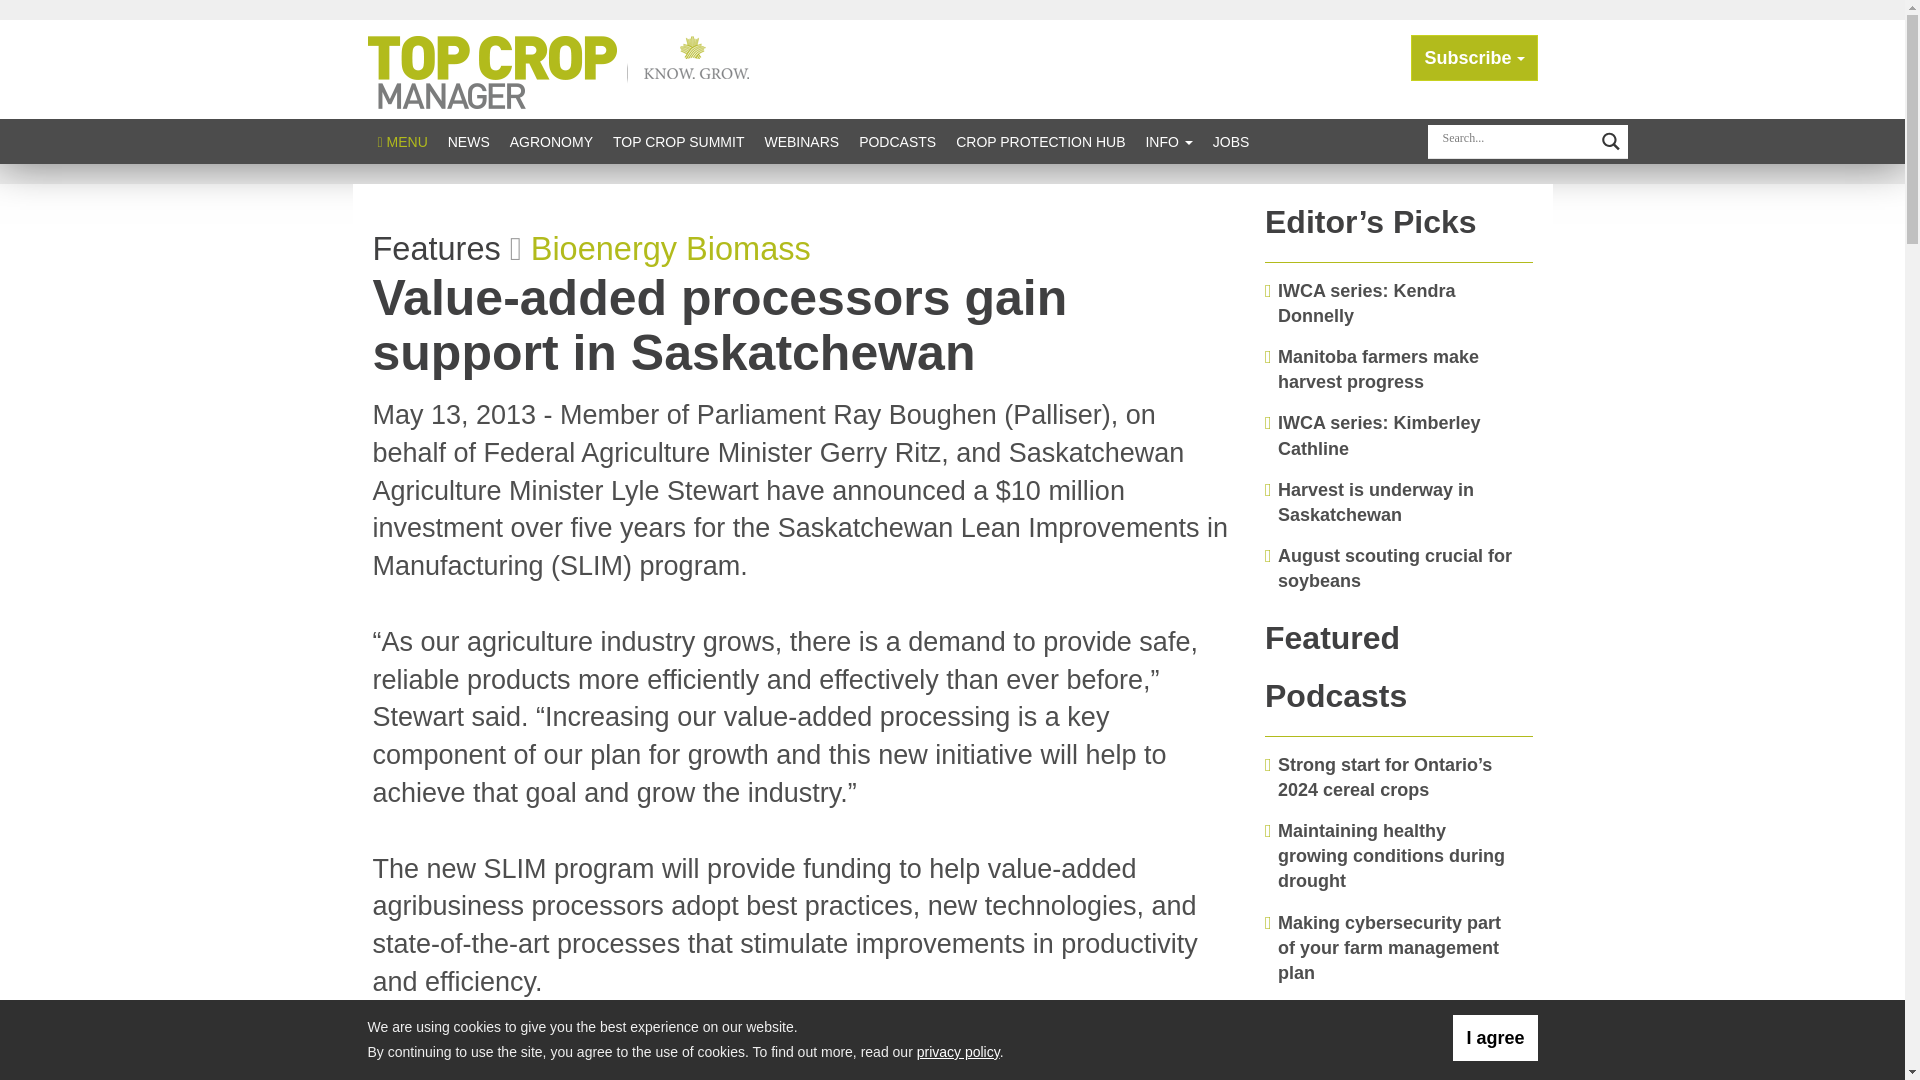 The height and width of the screenshot is (1080, 1920). What do you see at coordinates (468, 141) in the screenshot?
I see `NEWS` at bounding box center [468, 141].